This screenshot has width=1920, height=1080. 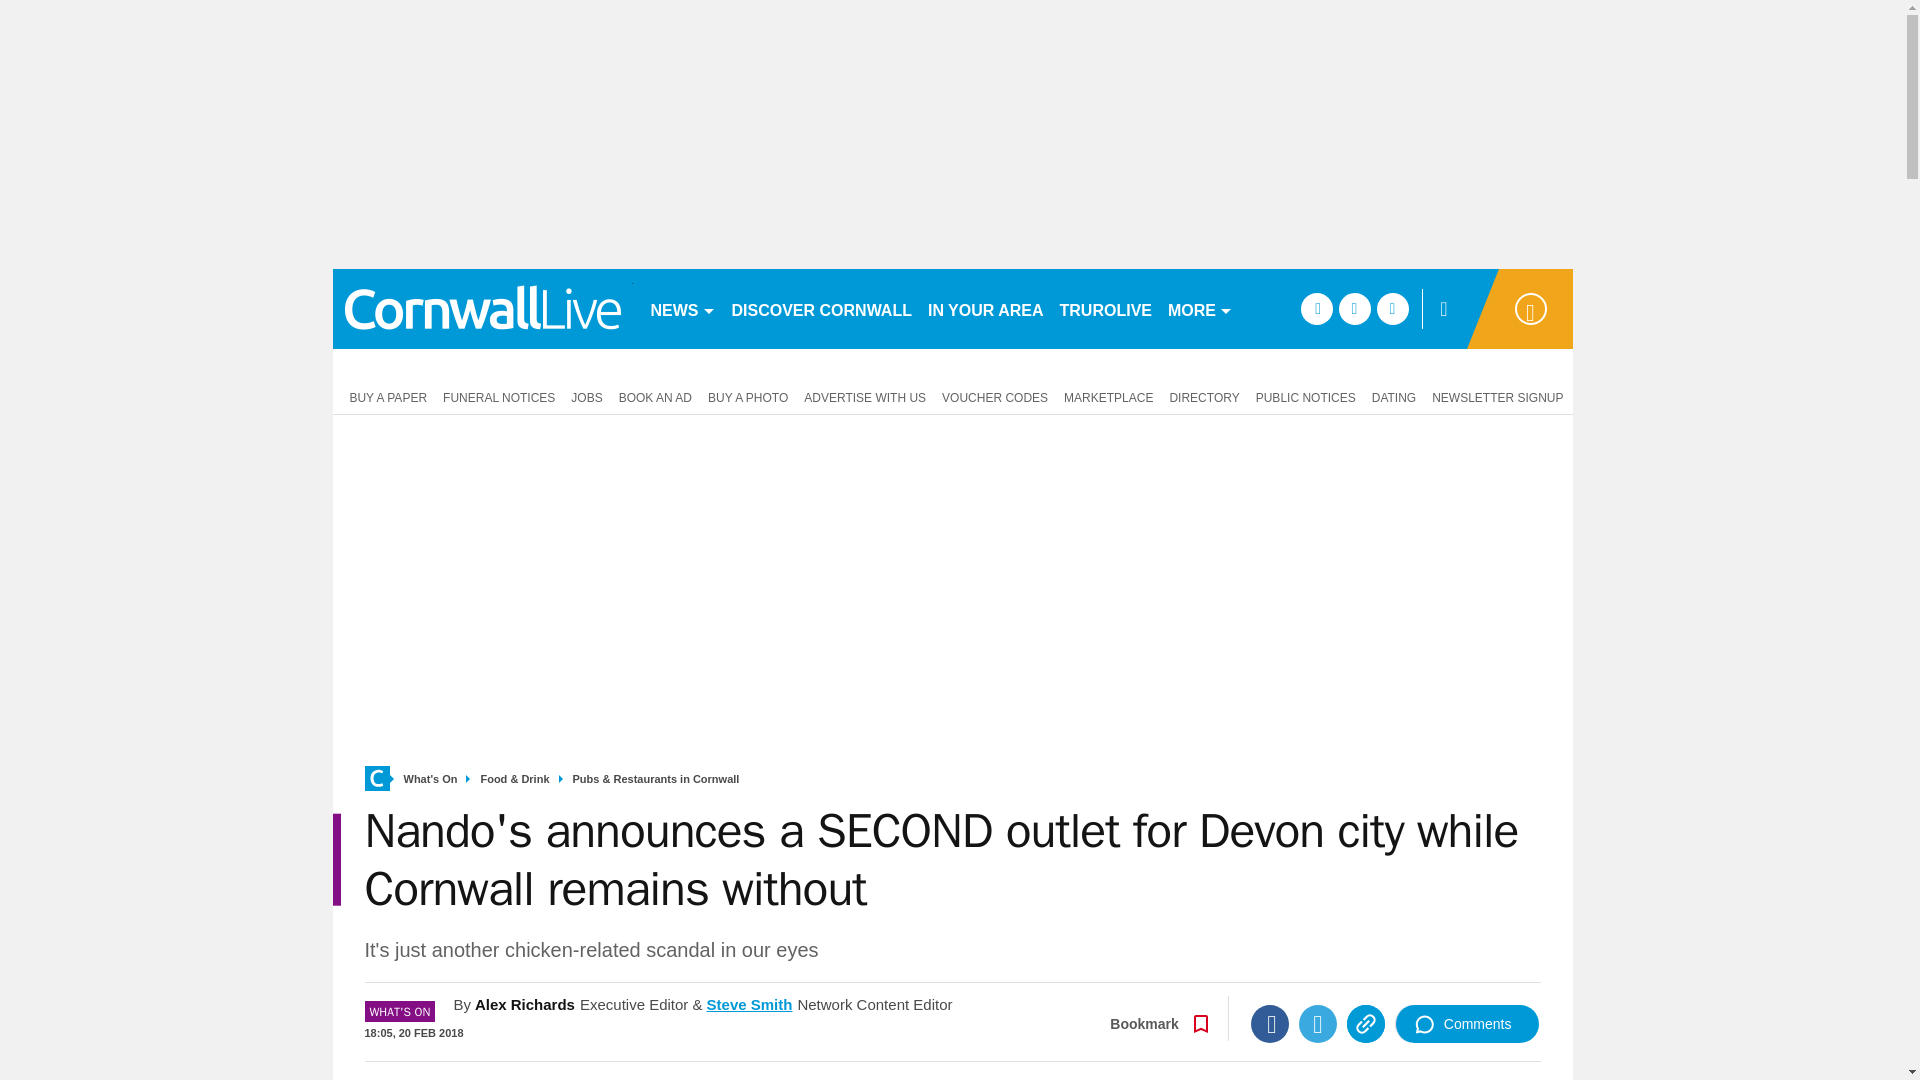 I want to click on Facebook, so click(x=1270, y=1024).